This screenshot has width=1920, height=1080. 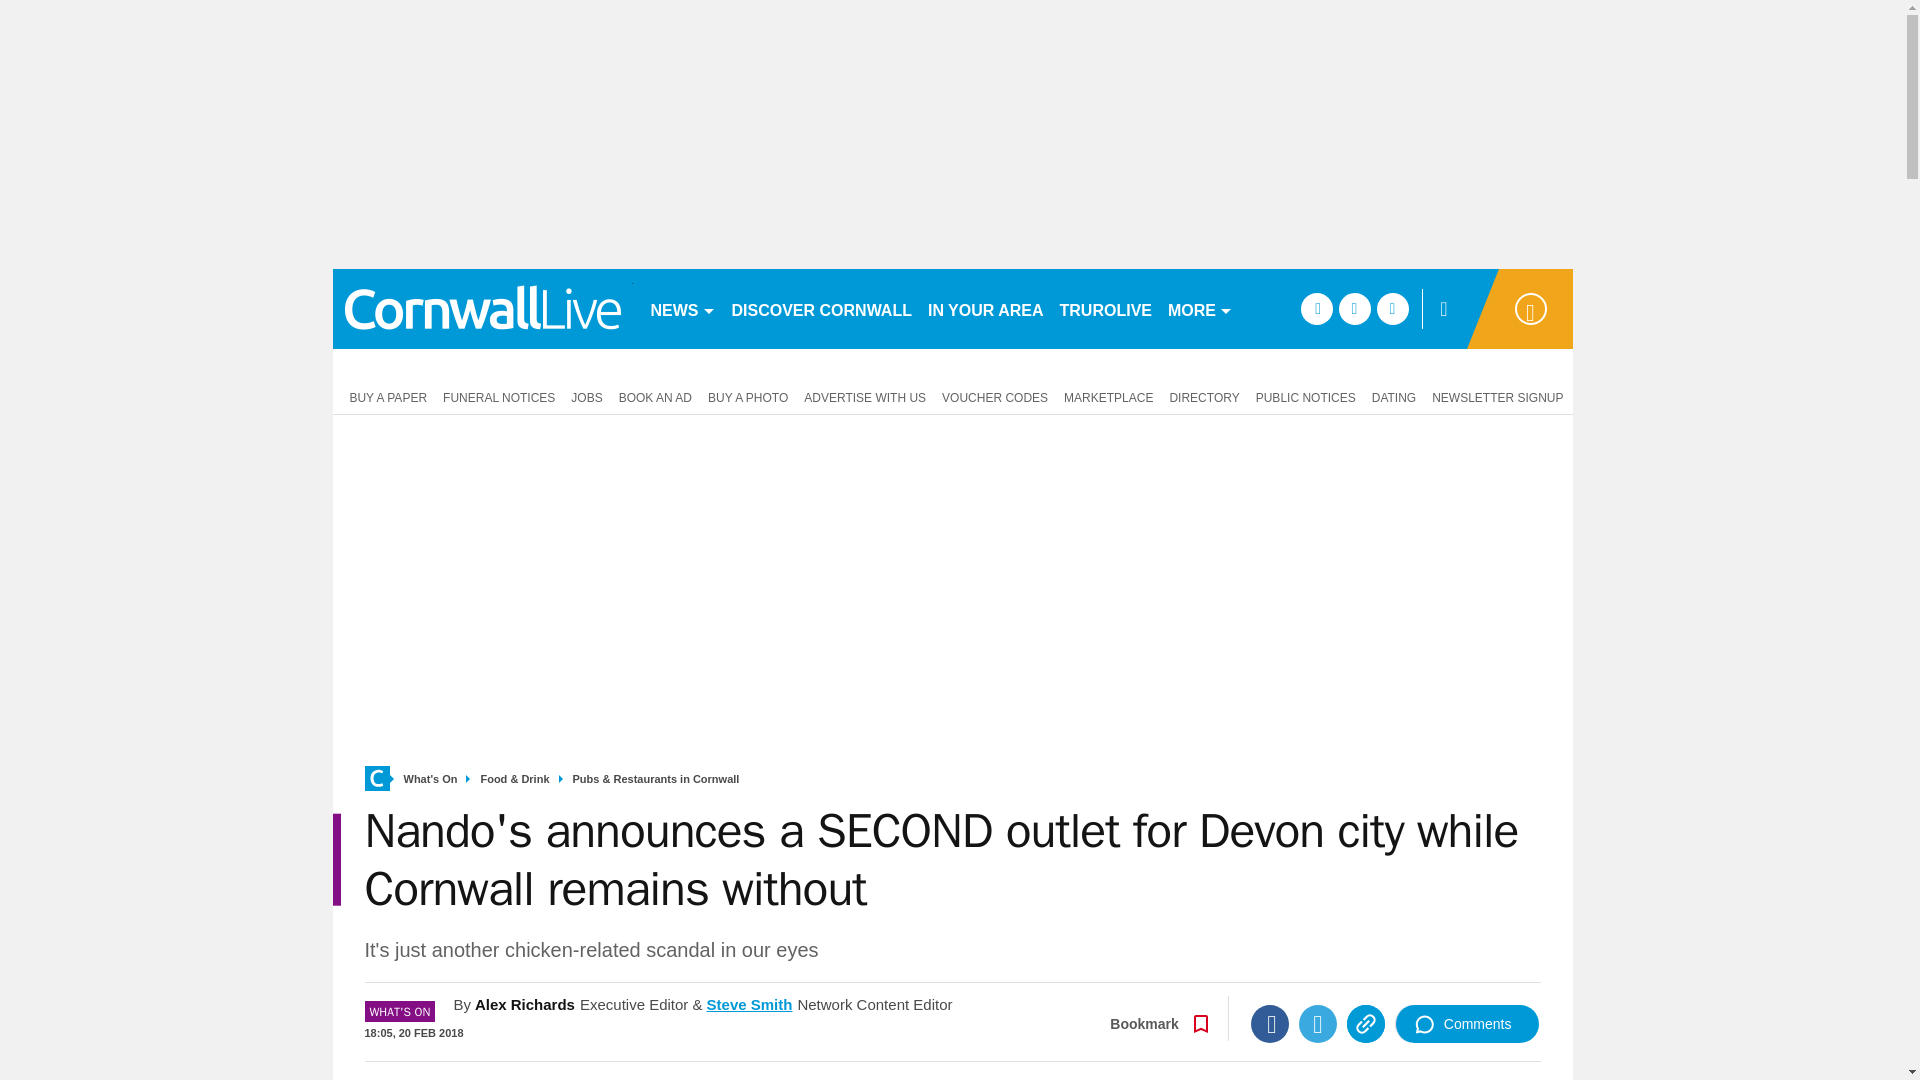 I want to click on Facebook, so click(x=1270, y=1024).